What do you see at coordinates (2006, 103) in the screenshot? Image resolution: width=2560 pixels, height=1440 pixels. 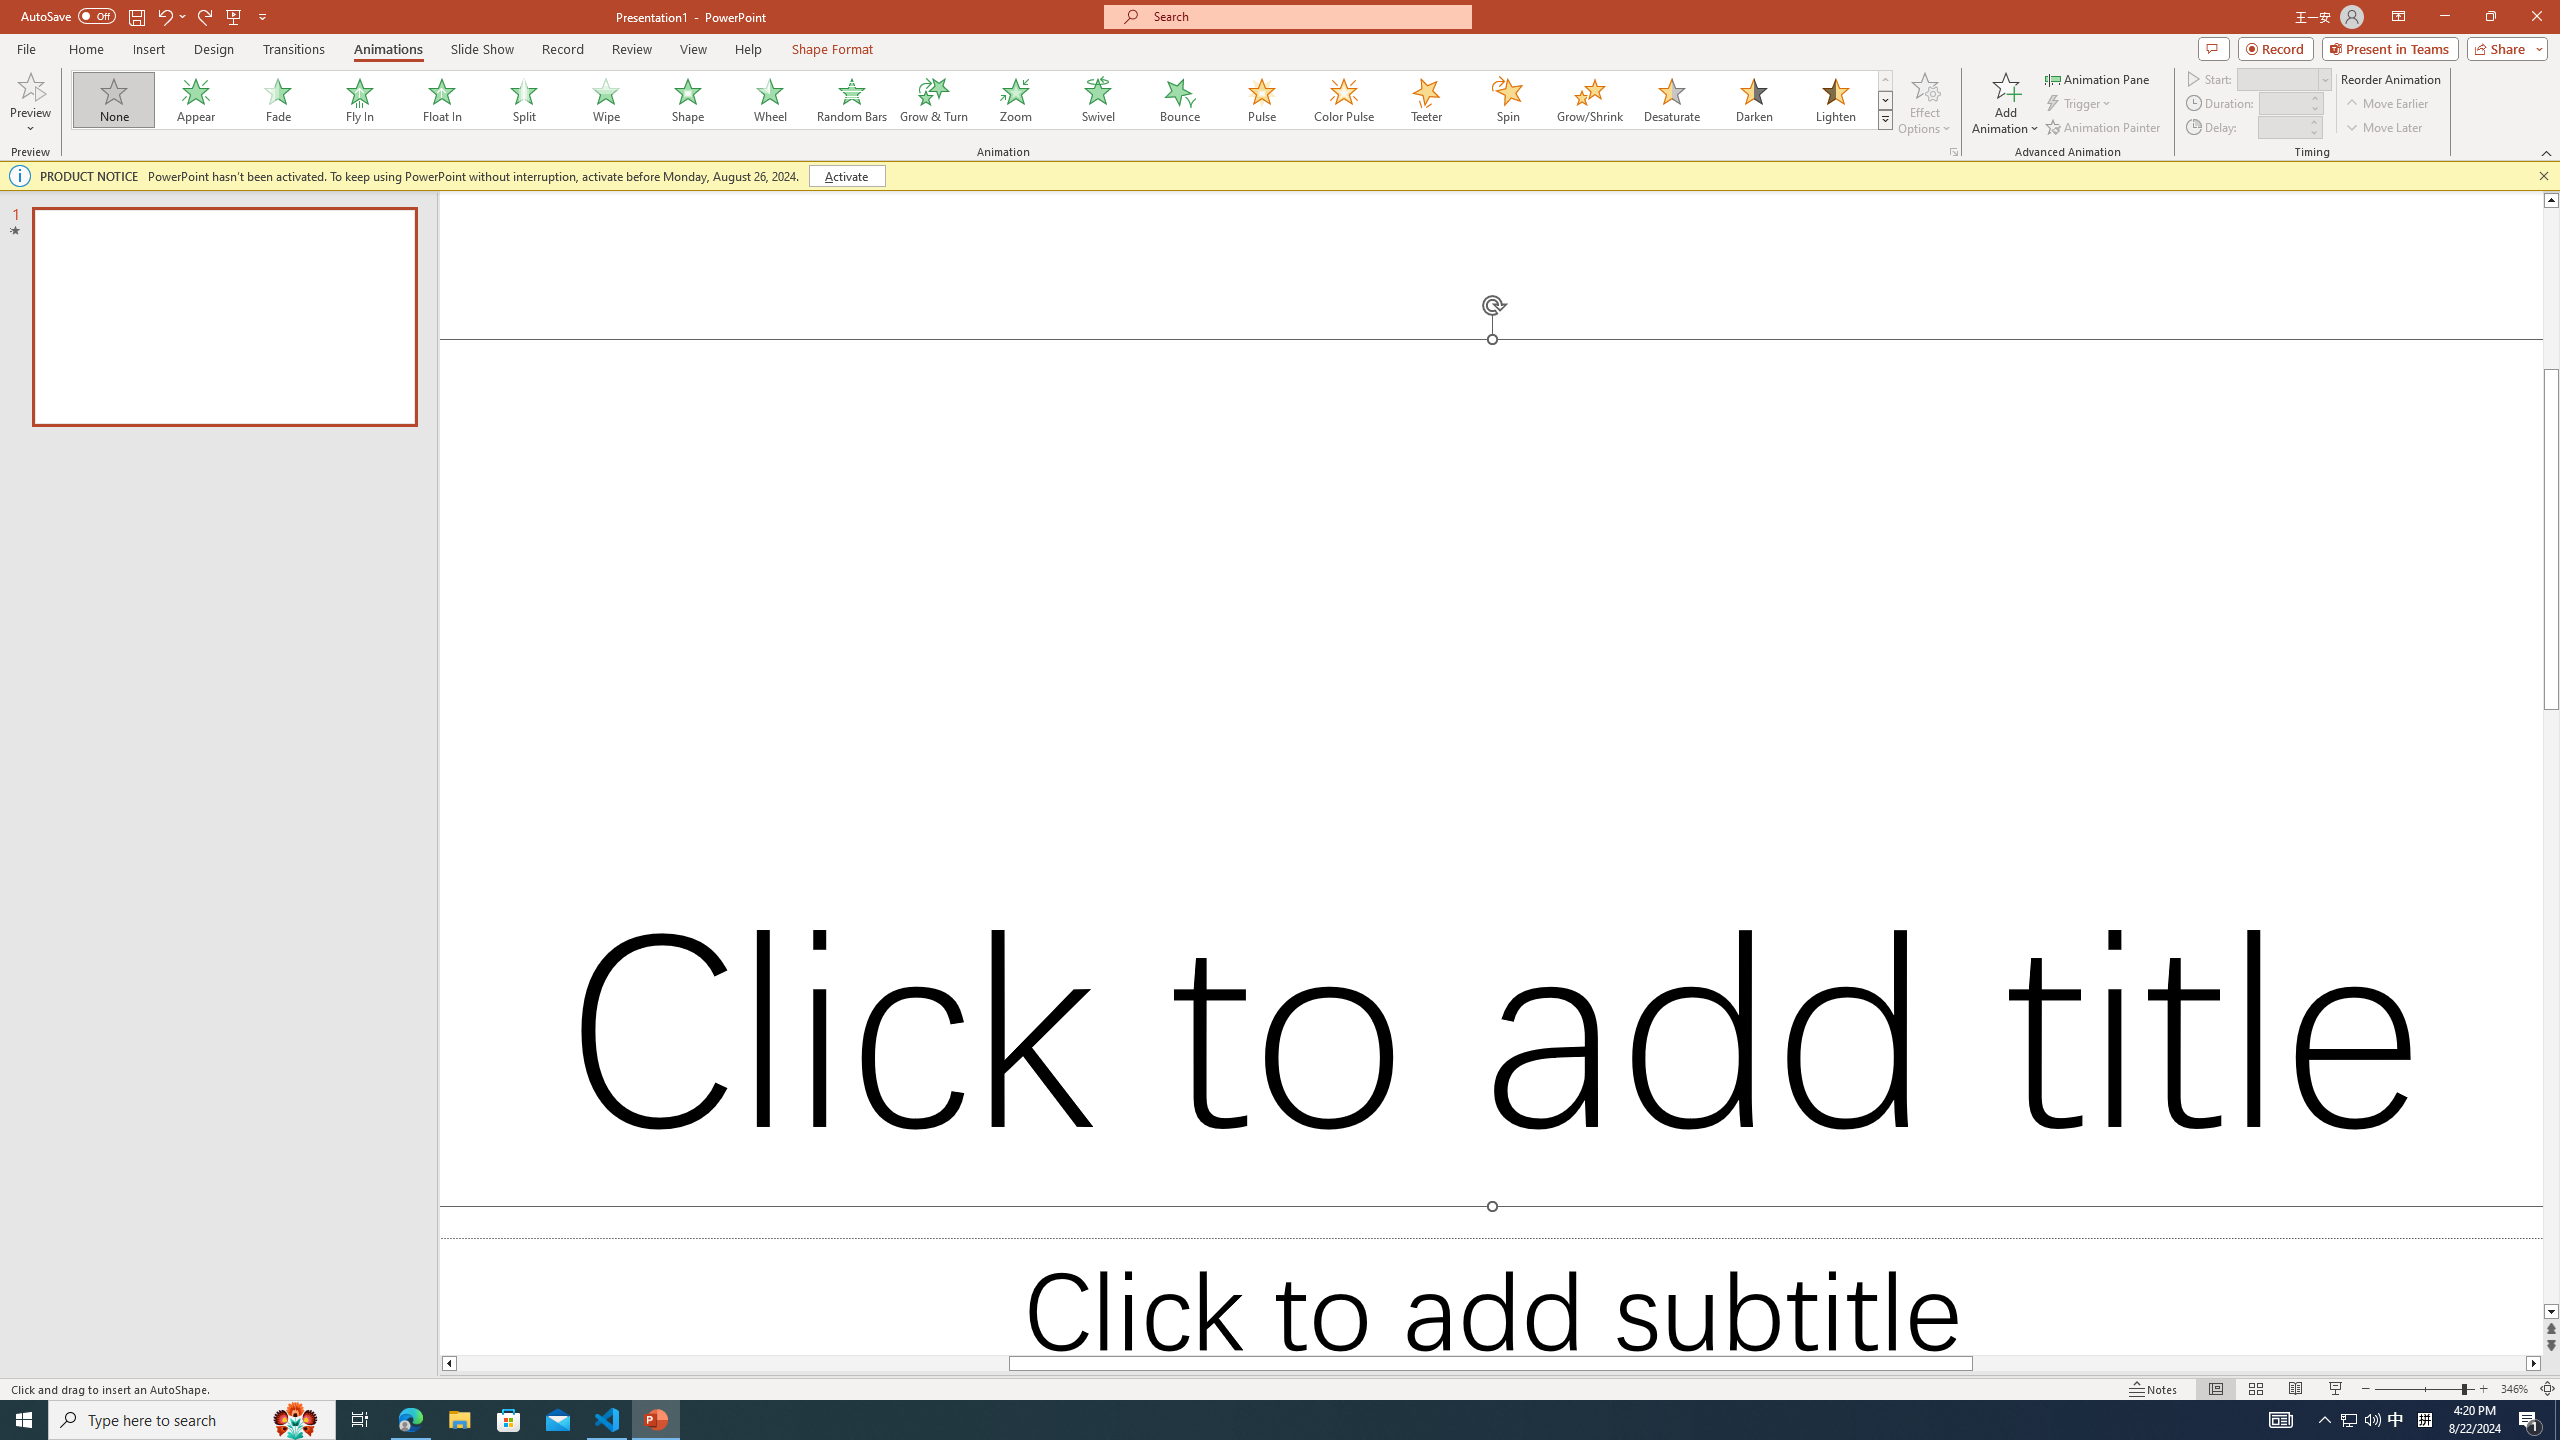 I see `Add Animation` at bounding box center [2006, 103].